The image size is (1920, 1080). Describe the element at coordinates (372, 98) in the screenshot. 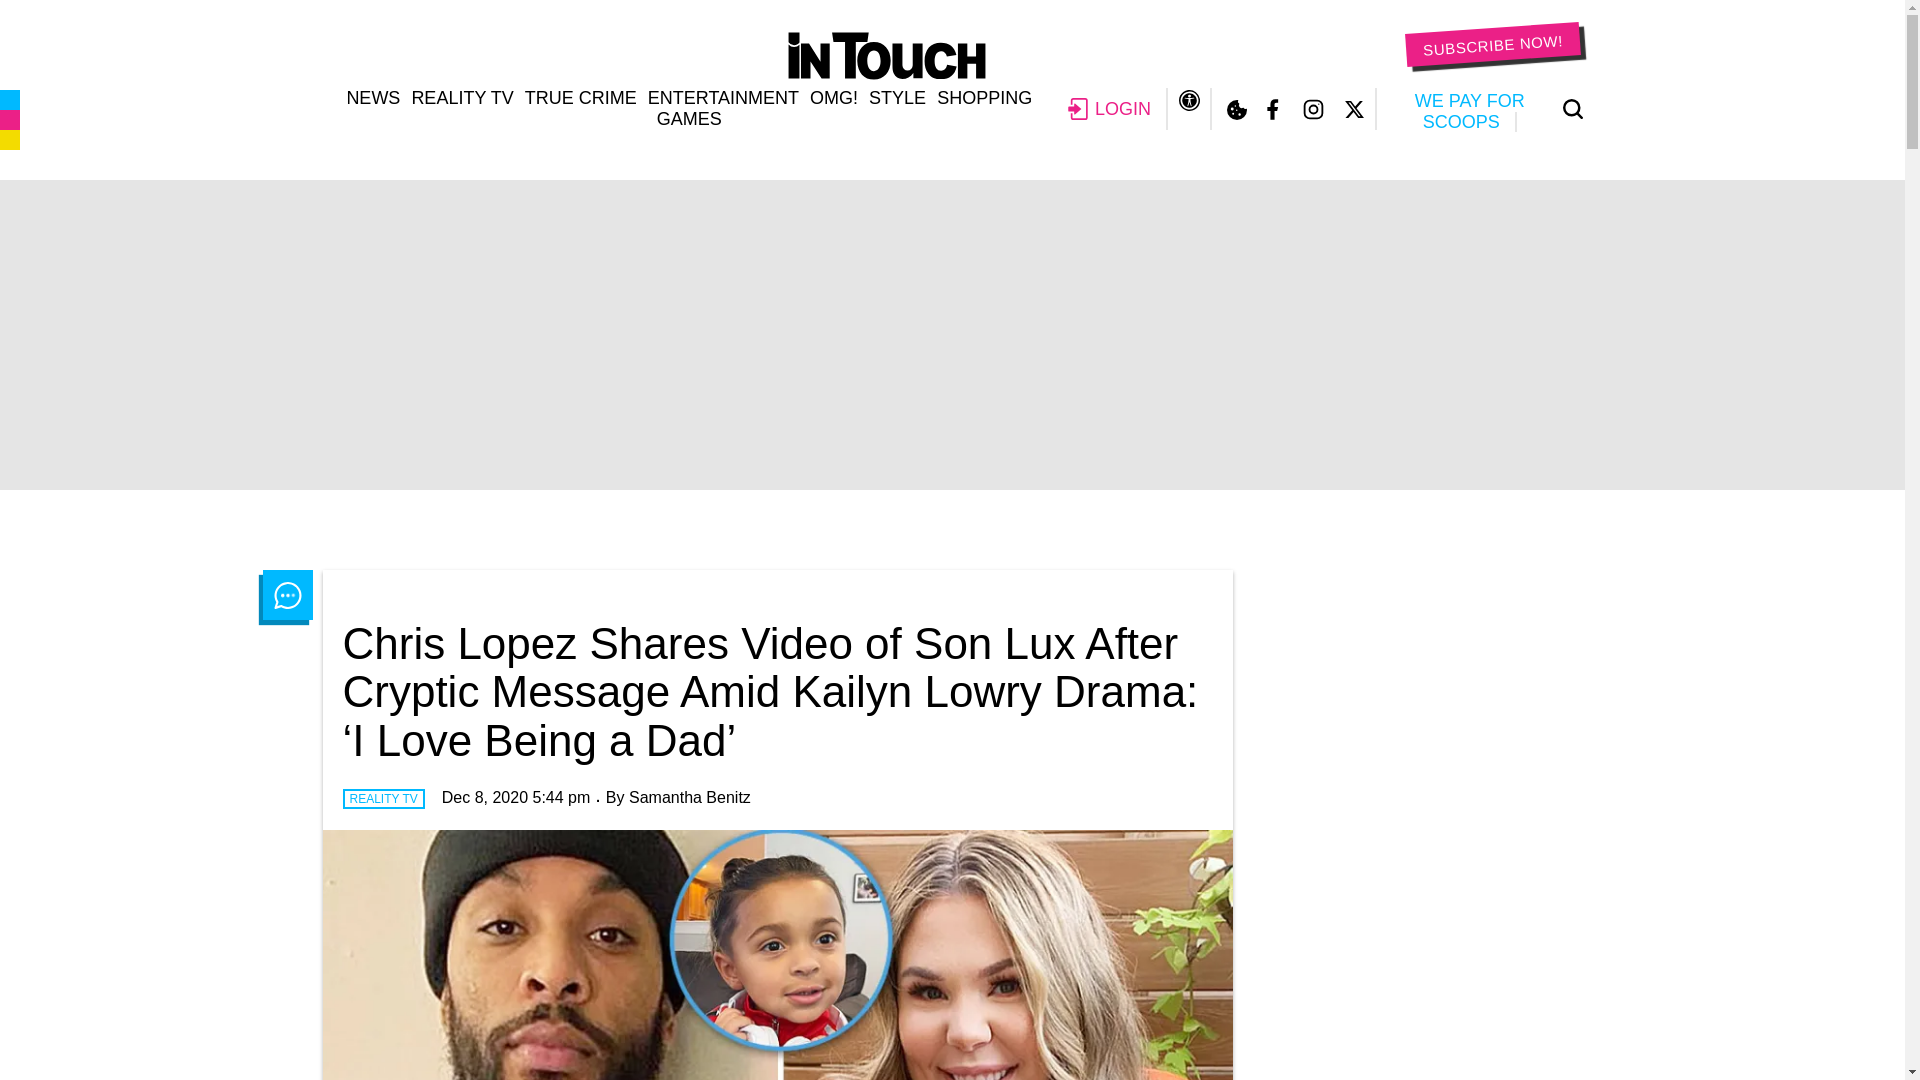

I see `NEWS` at that location.